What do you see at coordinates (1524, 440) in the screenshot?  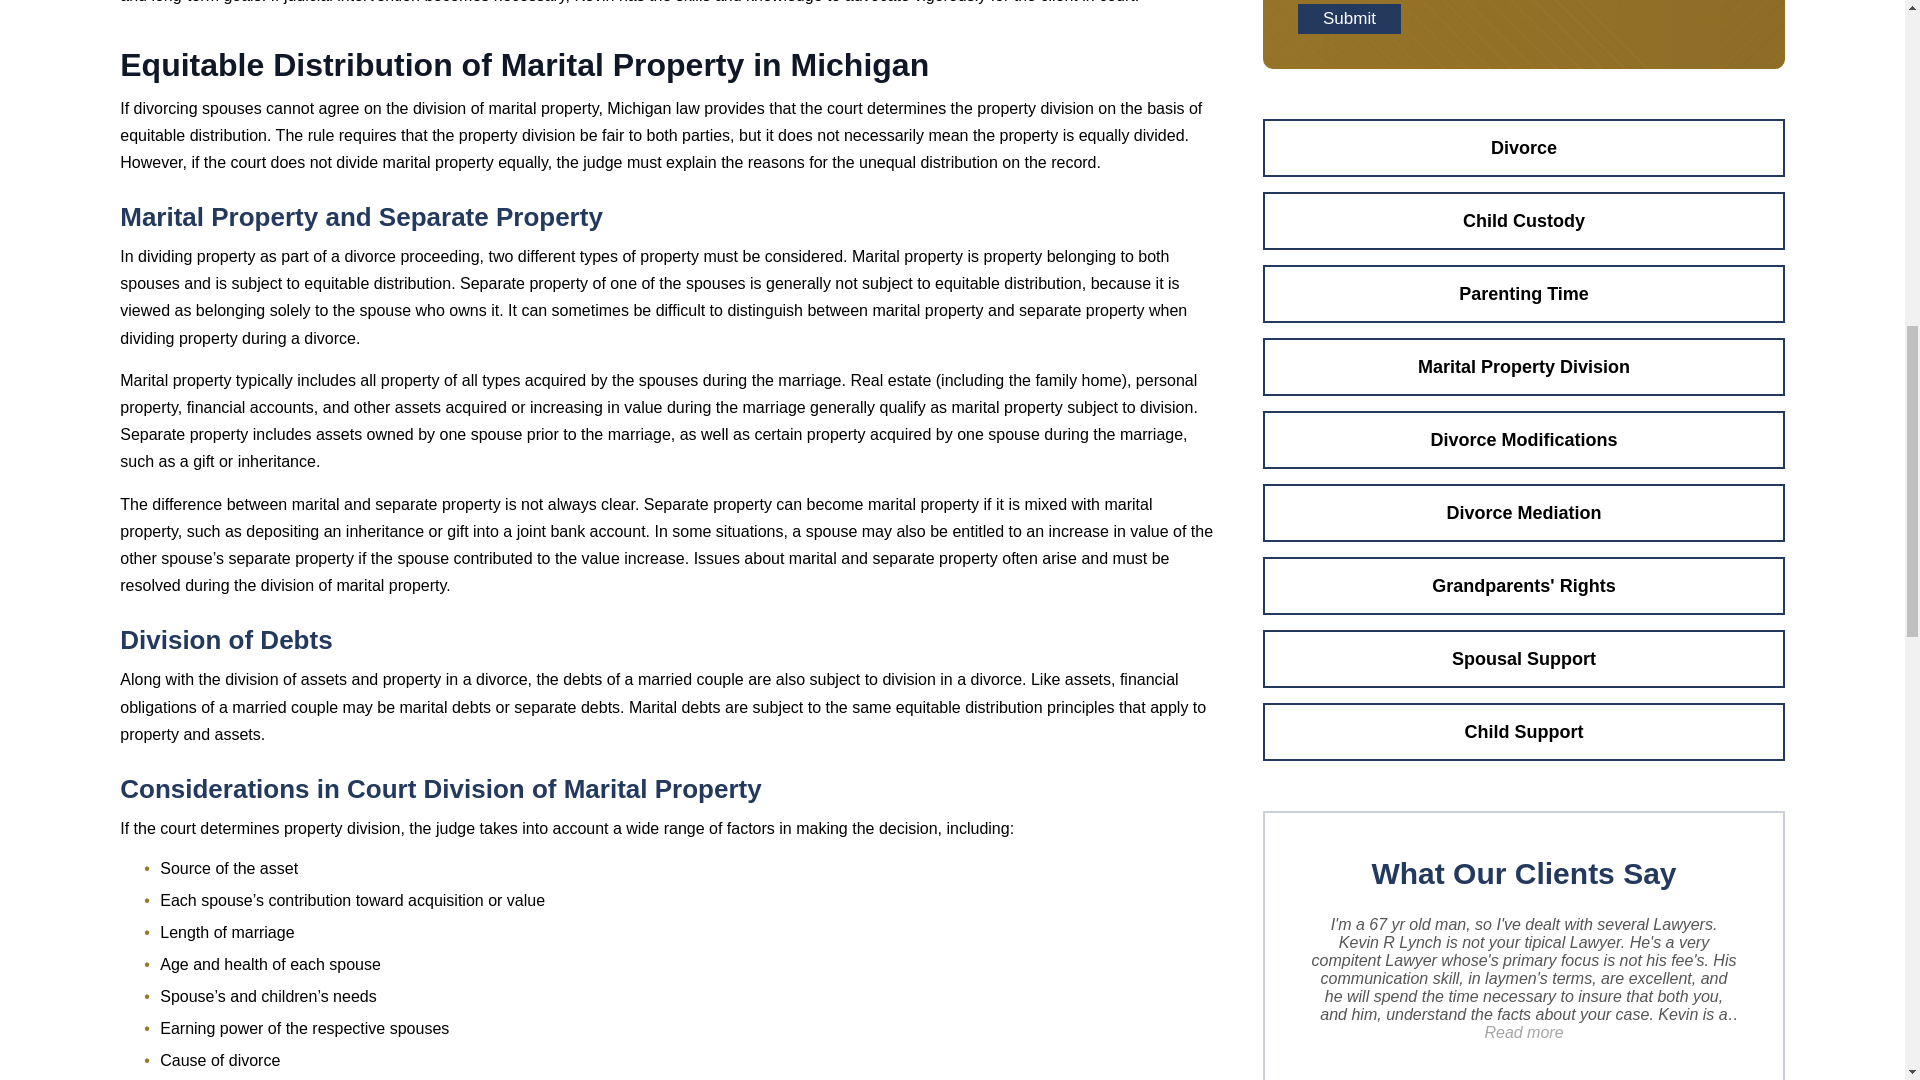 I see `Read More about Divorce Modifications` at bounding box center [1524, 440].